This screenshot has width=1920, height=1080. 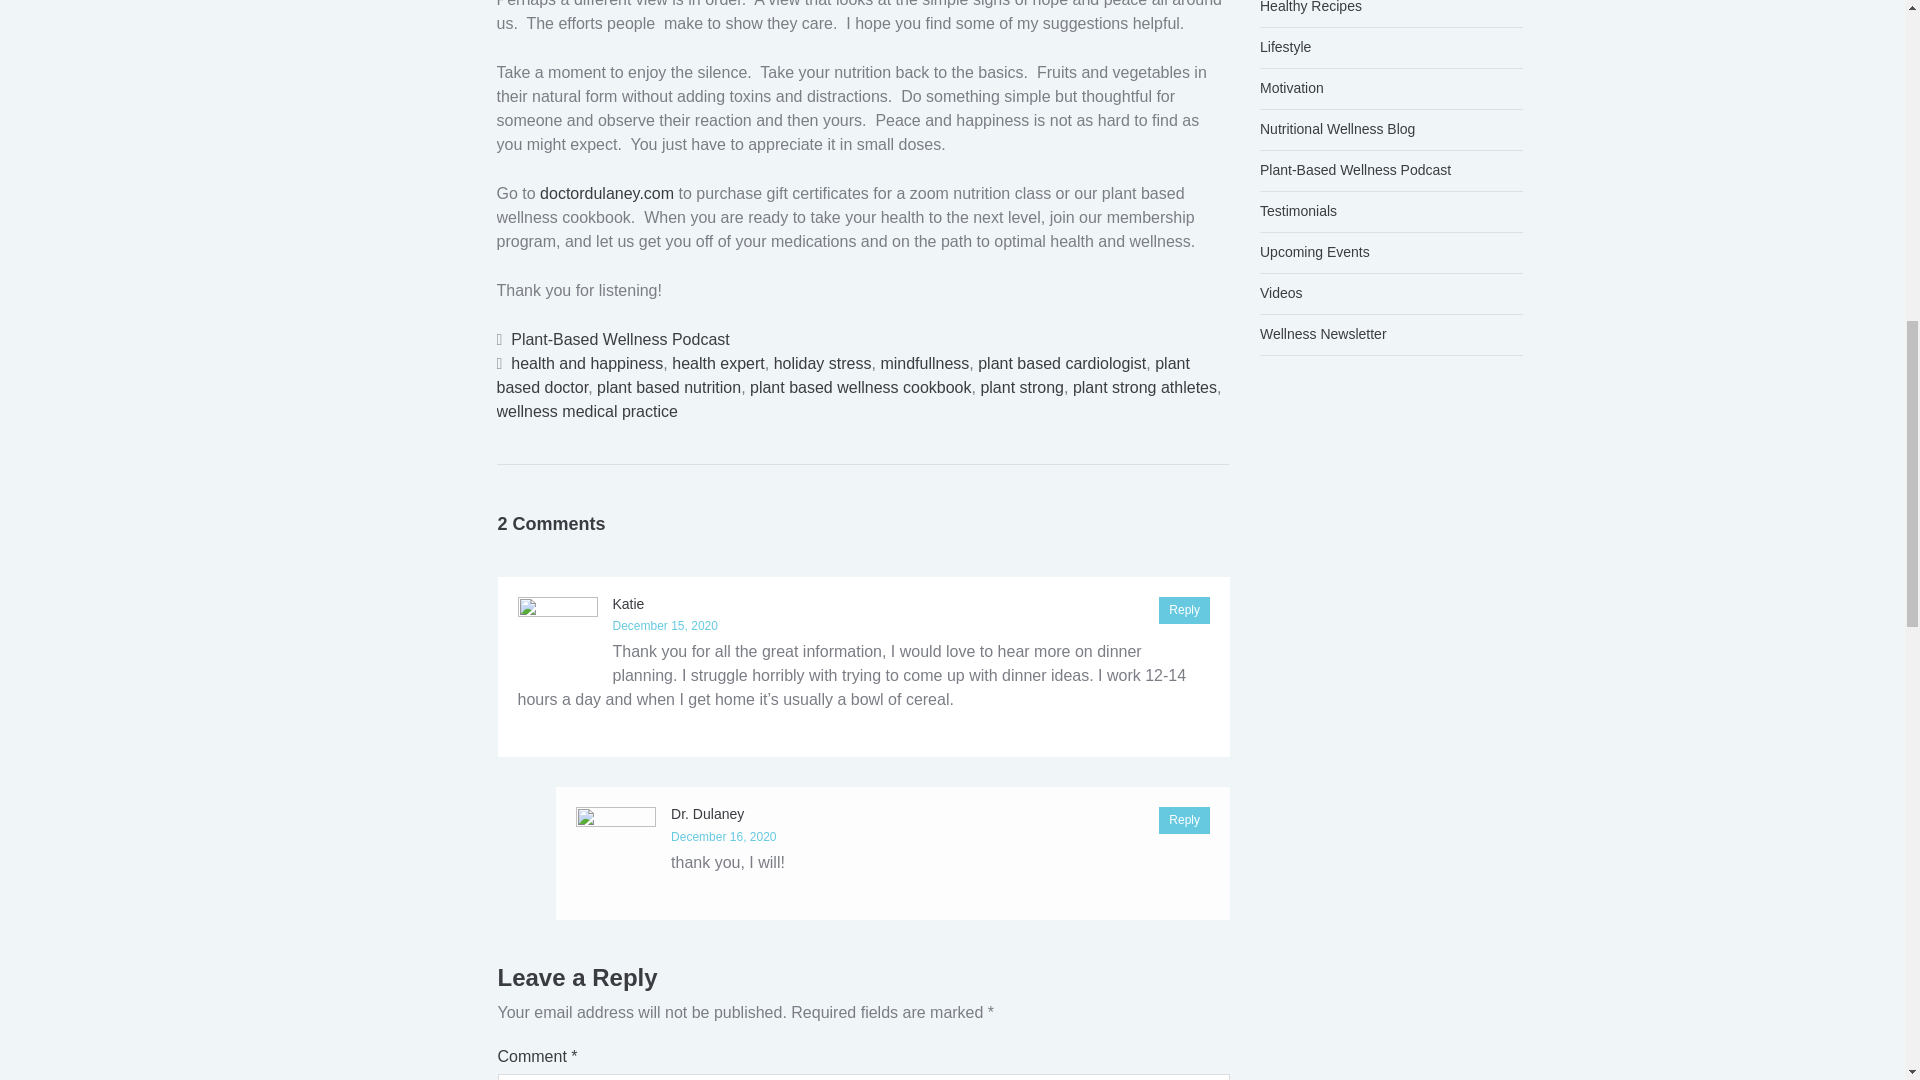 I want to click on Plant-Based Wellness Podcast, so click(x=620, y=338).